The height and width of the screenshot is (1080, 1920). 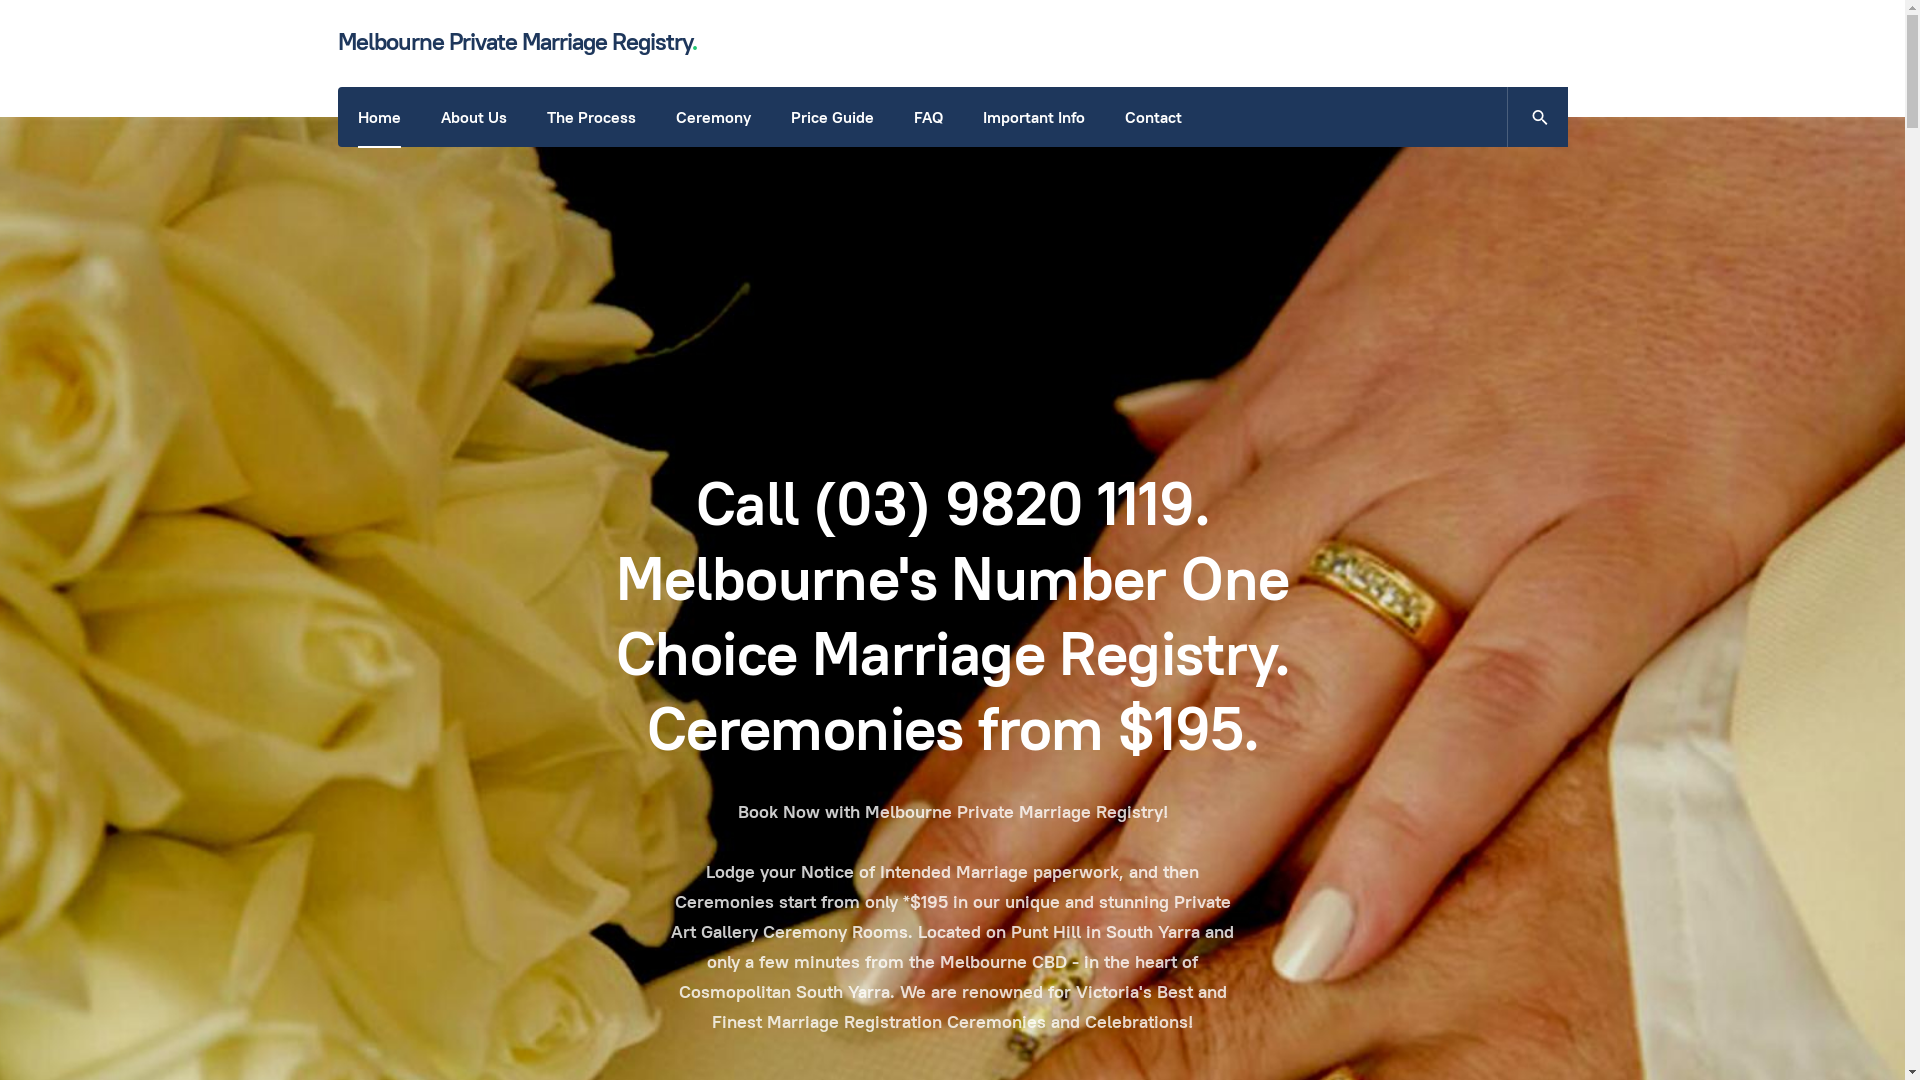 I want to click on Price Guide, so click(x=832, y=117).